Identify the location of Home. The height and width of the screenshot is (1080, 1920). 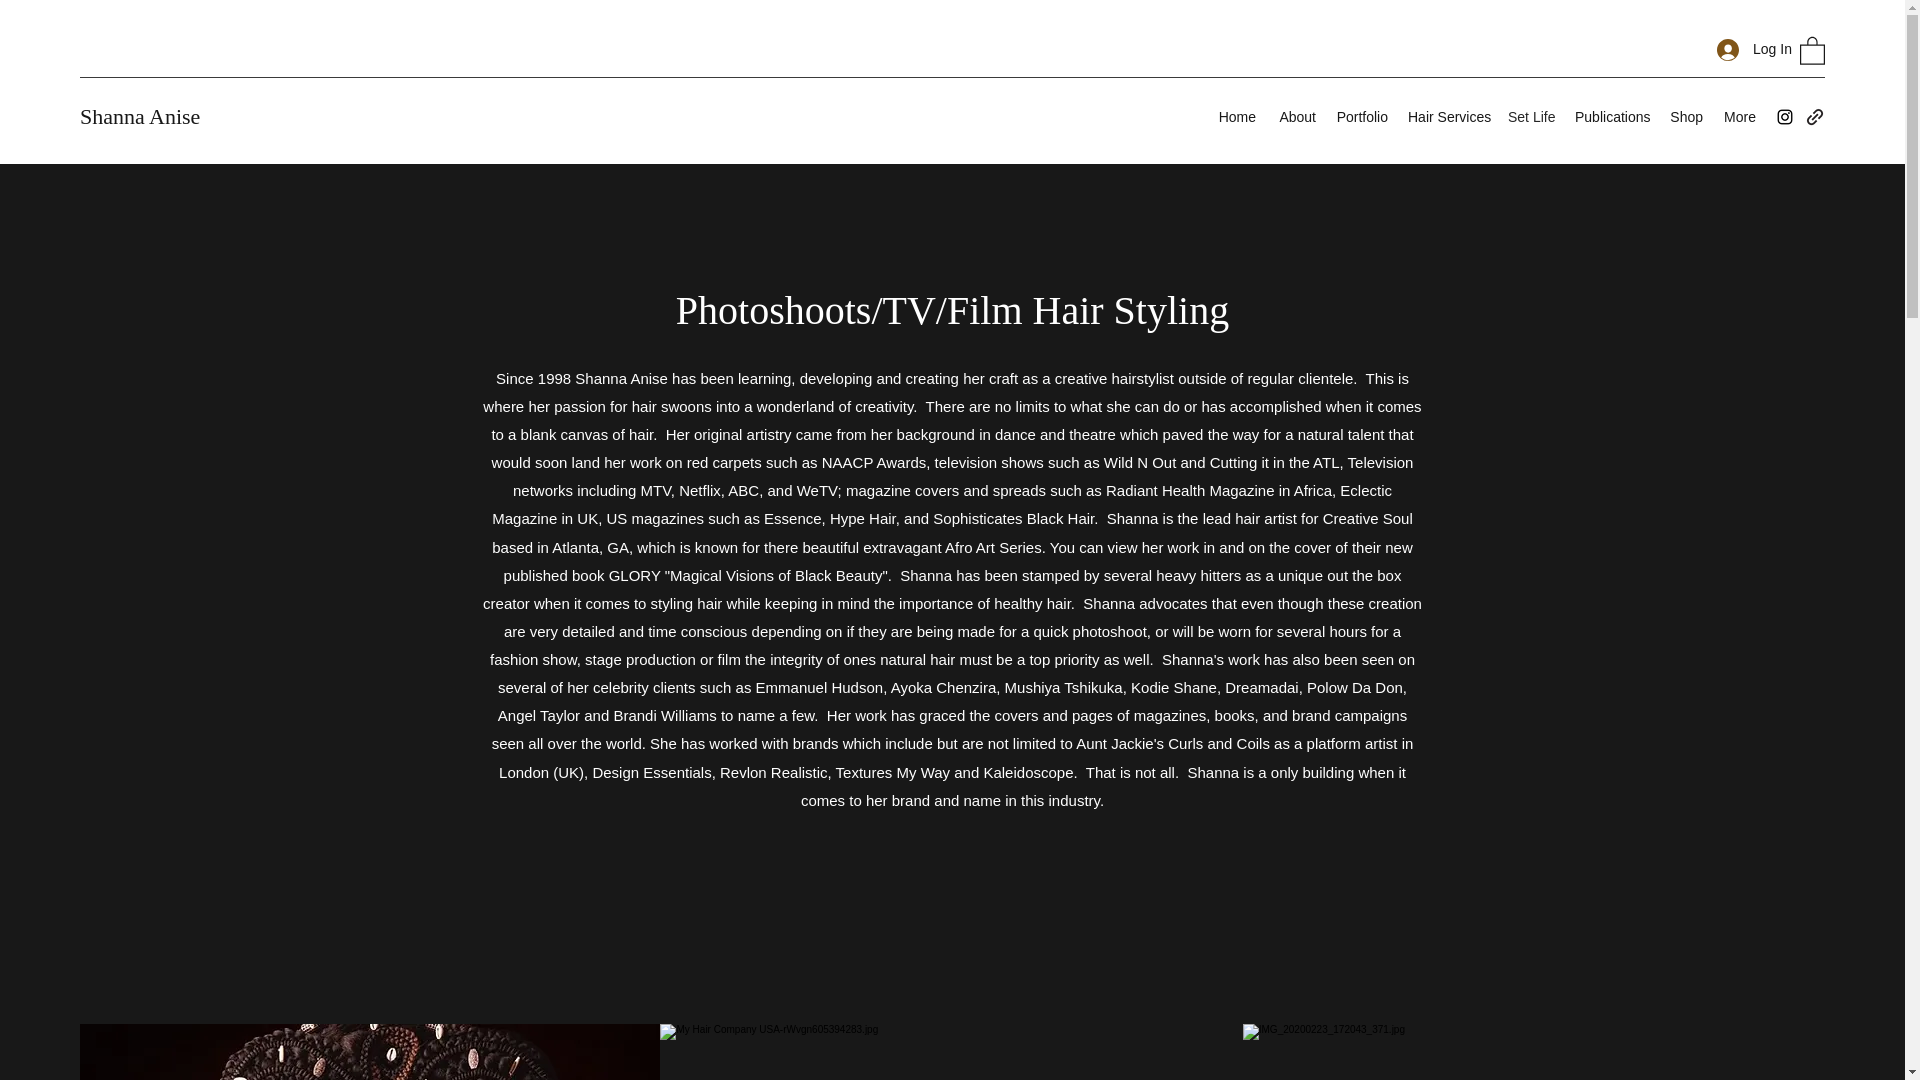
(1236, 116).